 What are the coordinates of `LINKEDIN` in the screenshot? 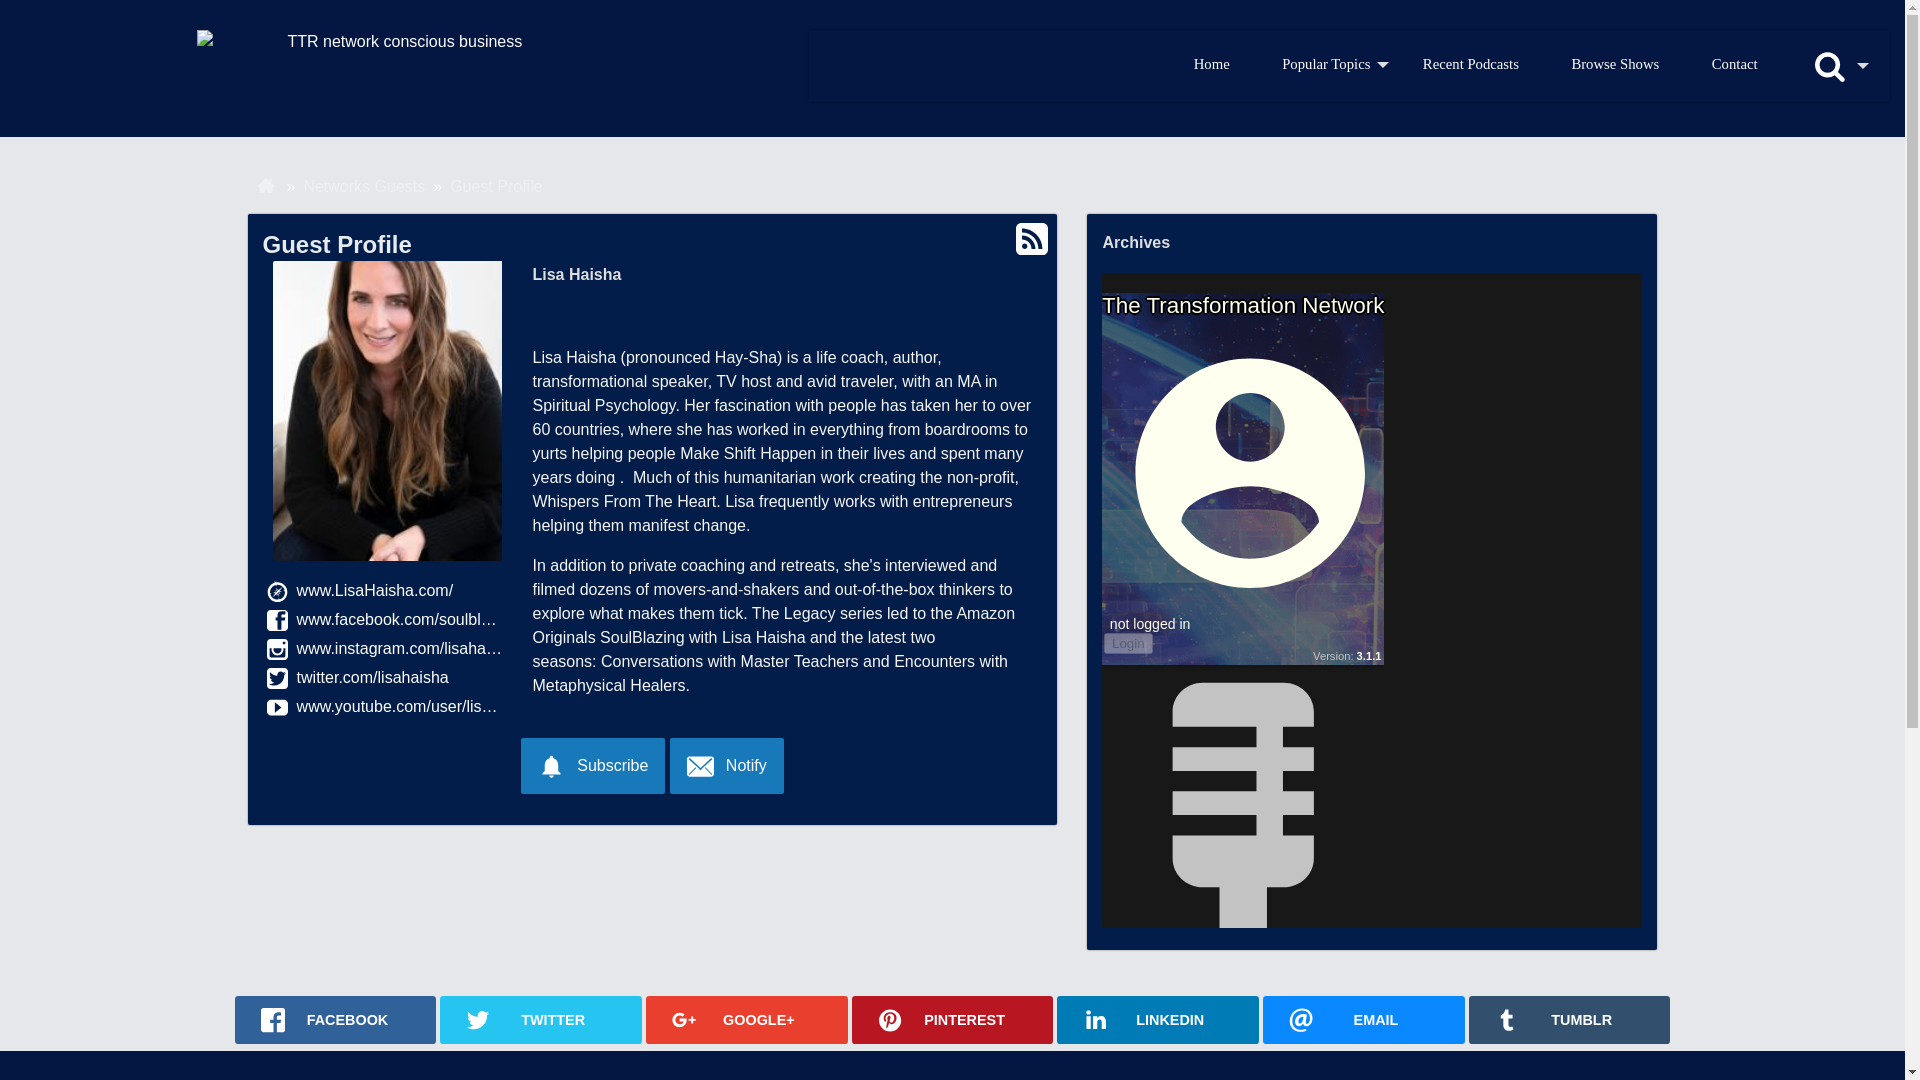 It's located at (1158, 1020).